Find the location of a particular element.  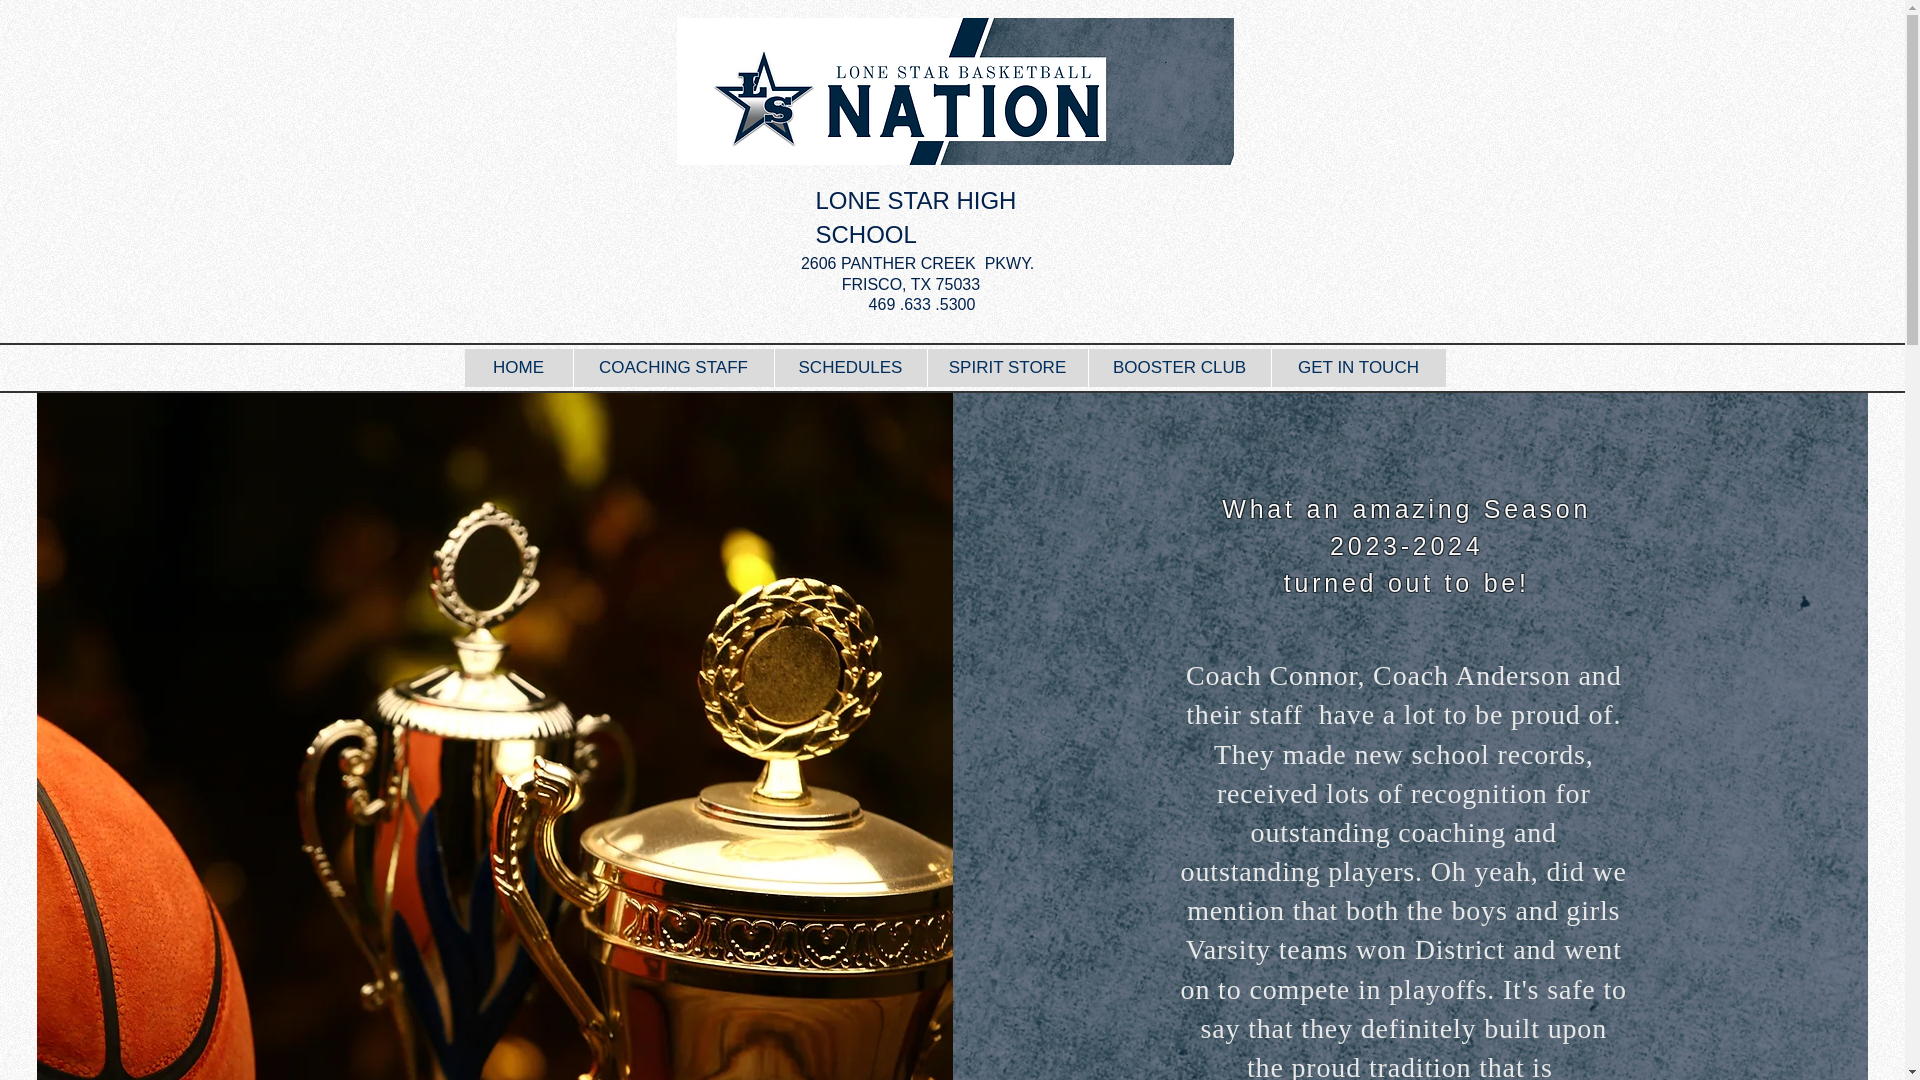

HOME is located at coordinates (518, 367).